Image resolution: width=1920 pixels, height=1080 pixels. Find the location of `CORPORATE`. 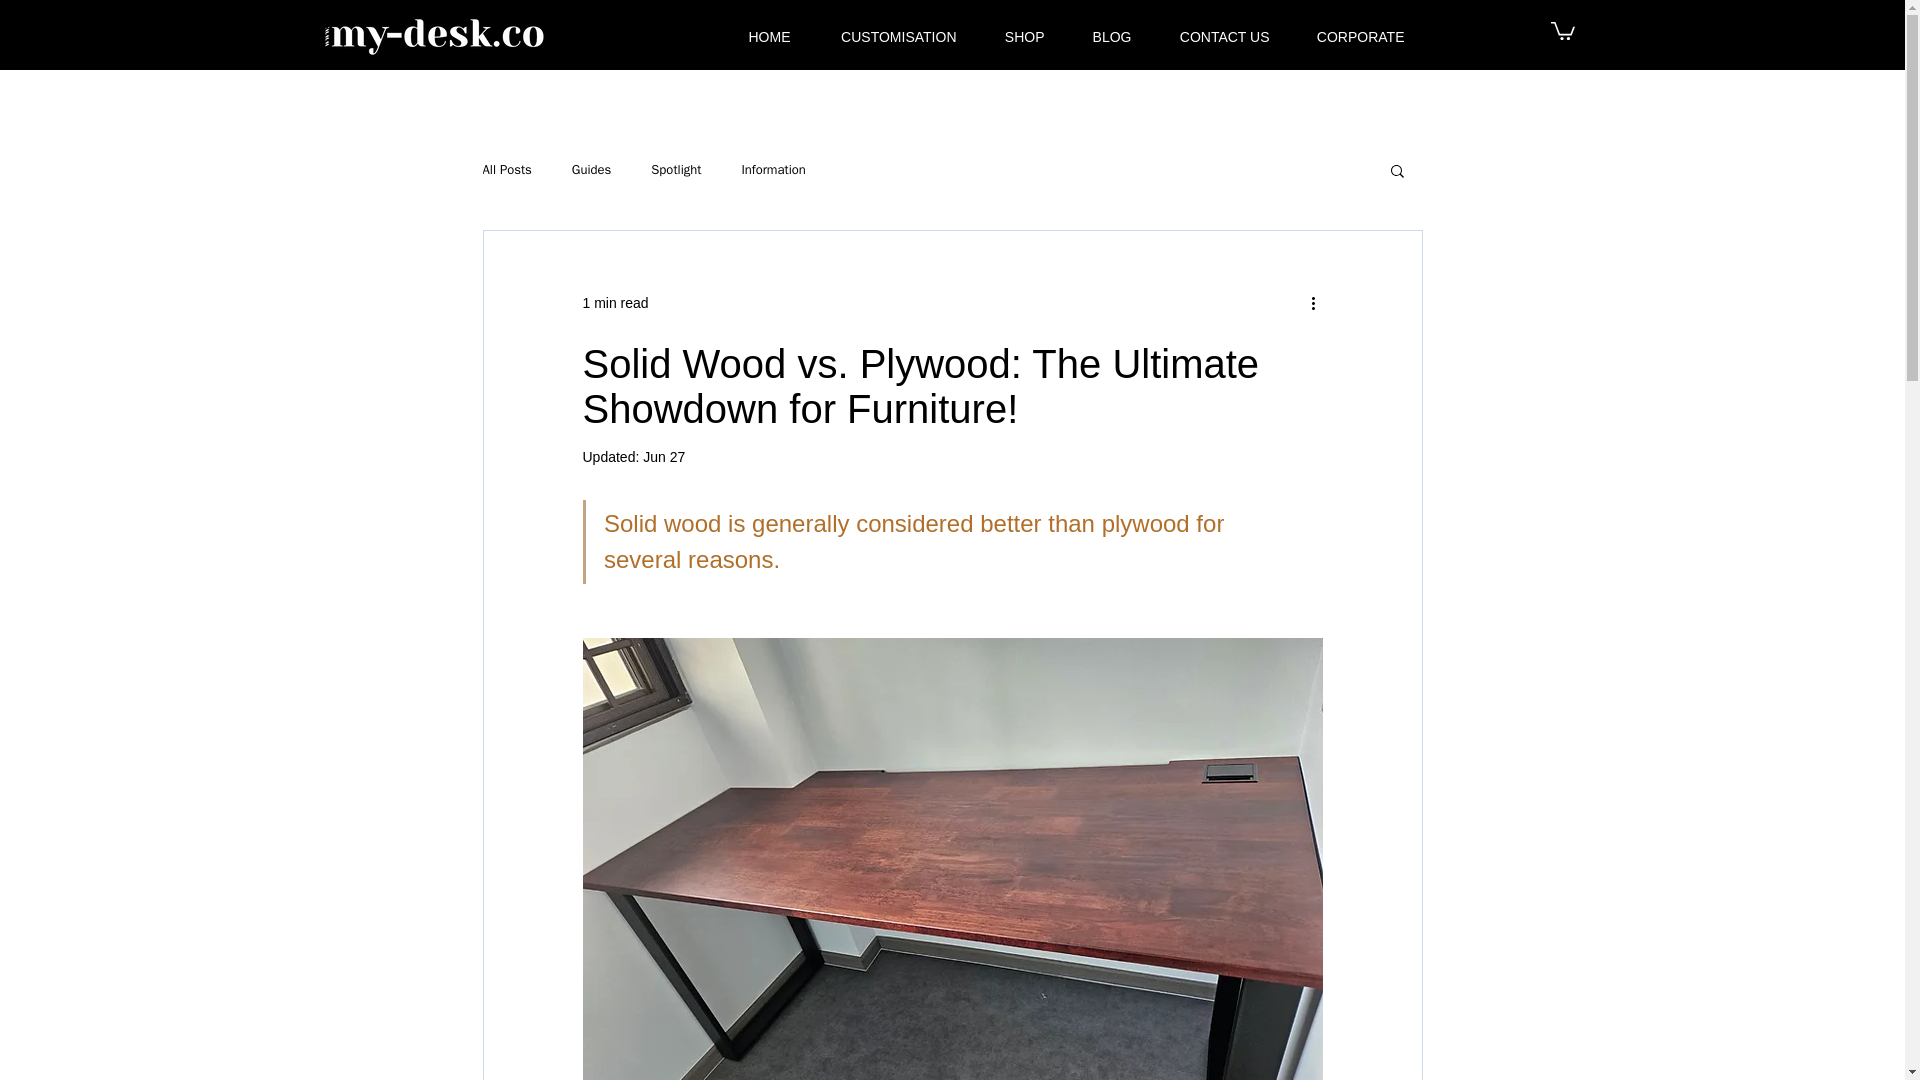

CORPORATE is located at coordinates (1353, 36).